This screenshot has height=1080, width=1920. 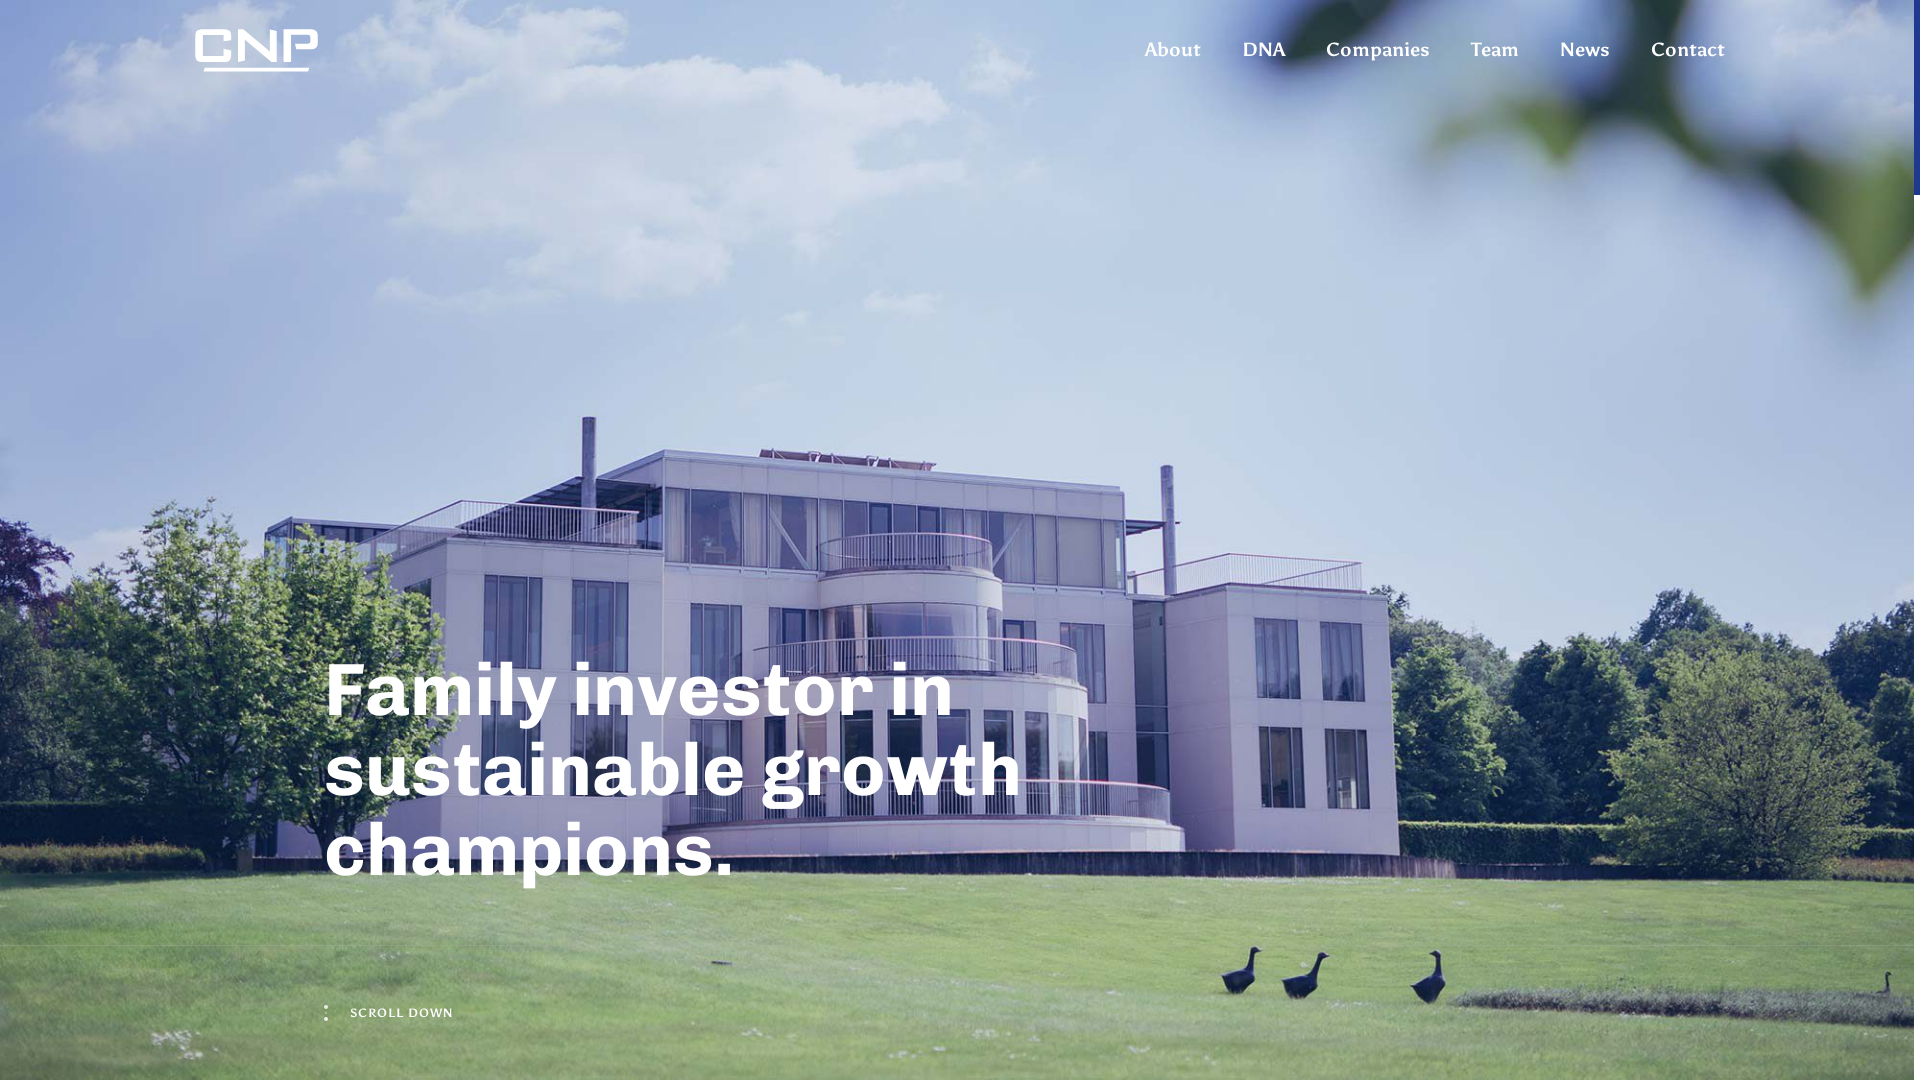 I want to click on Homepage, so click(x=534, y=832).